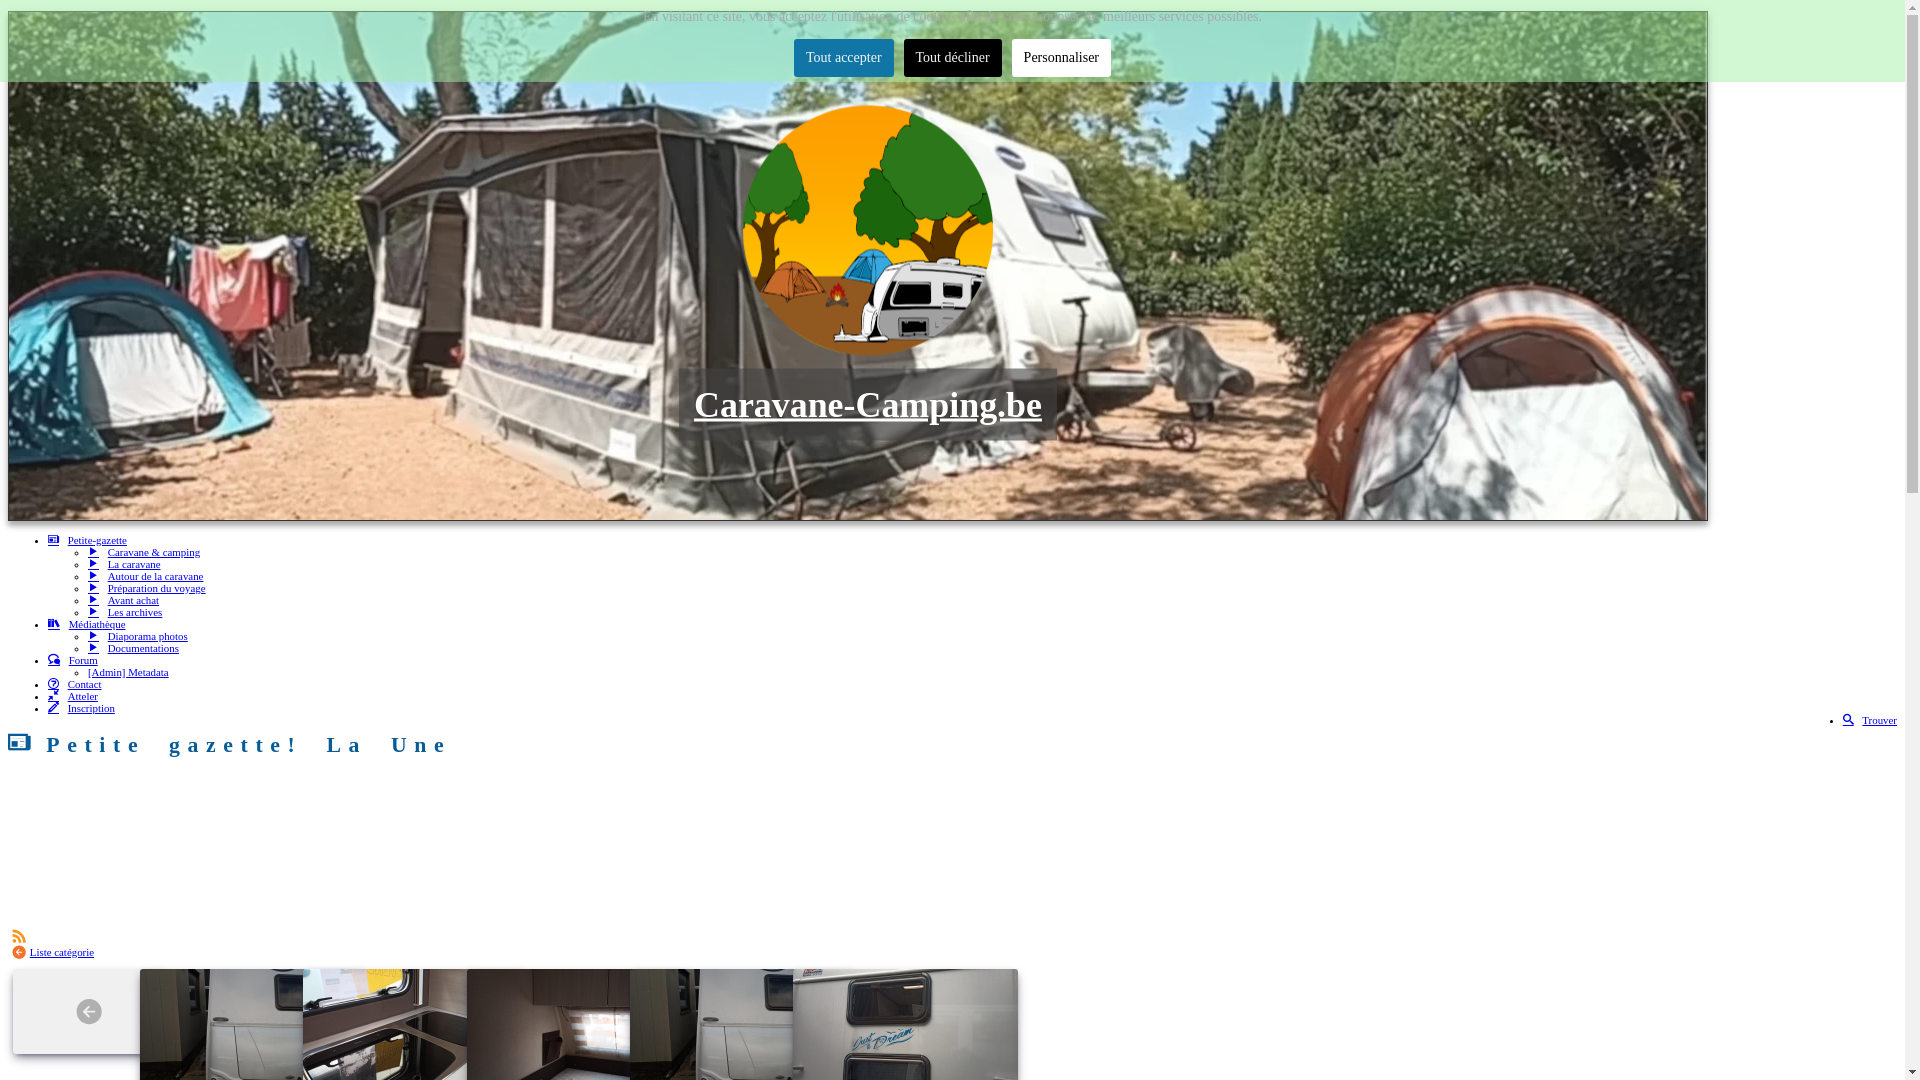 The width and height of the screenshot is (1920, 1080). Describe the element at coordinates (146, 576) in the screenshot. I see `Autour de la caravane` at that location.